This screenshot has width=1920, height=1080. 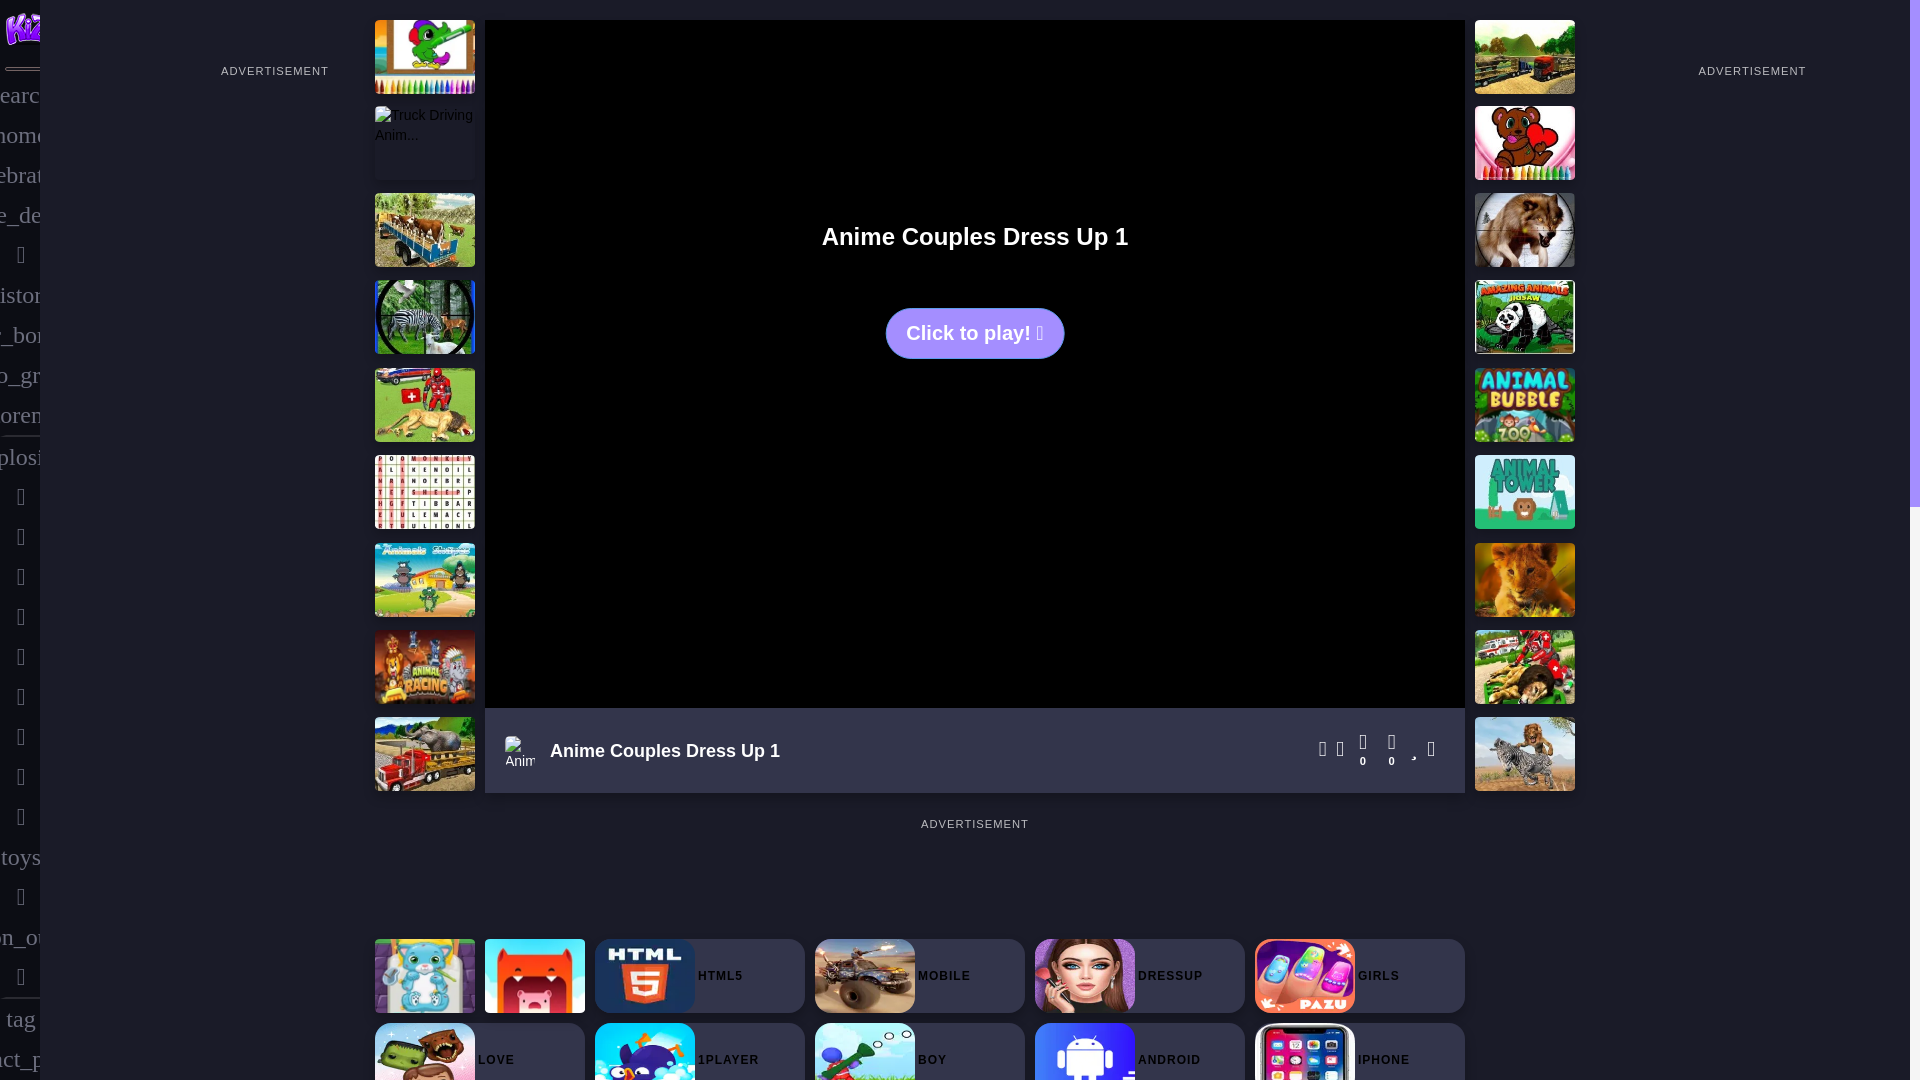 I want to click on home, so click(x=20, y=134).